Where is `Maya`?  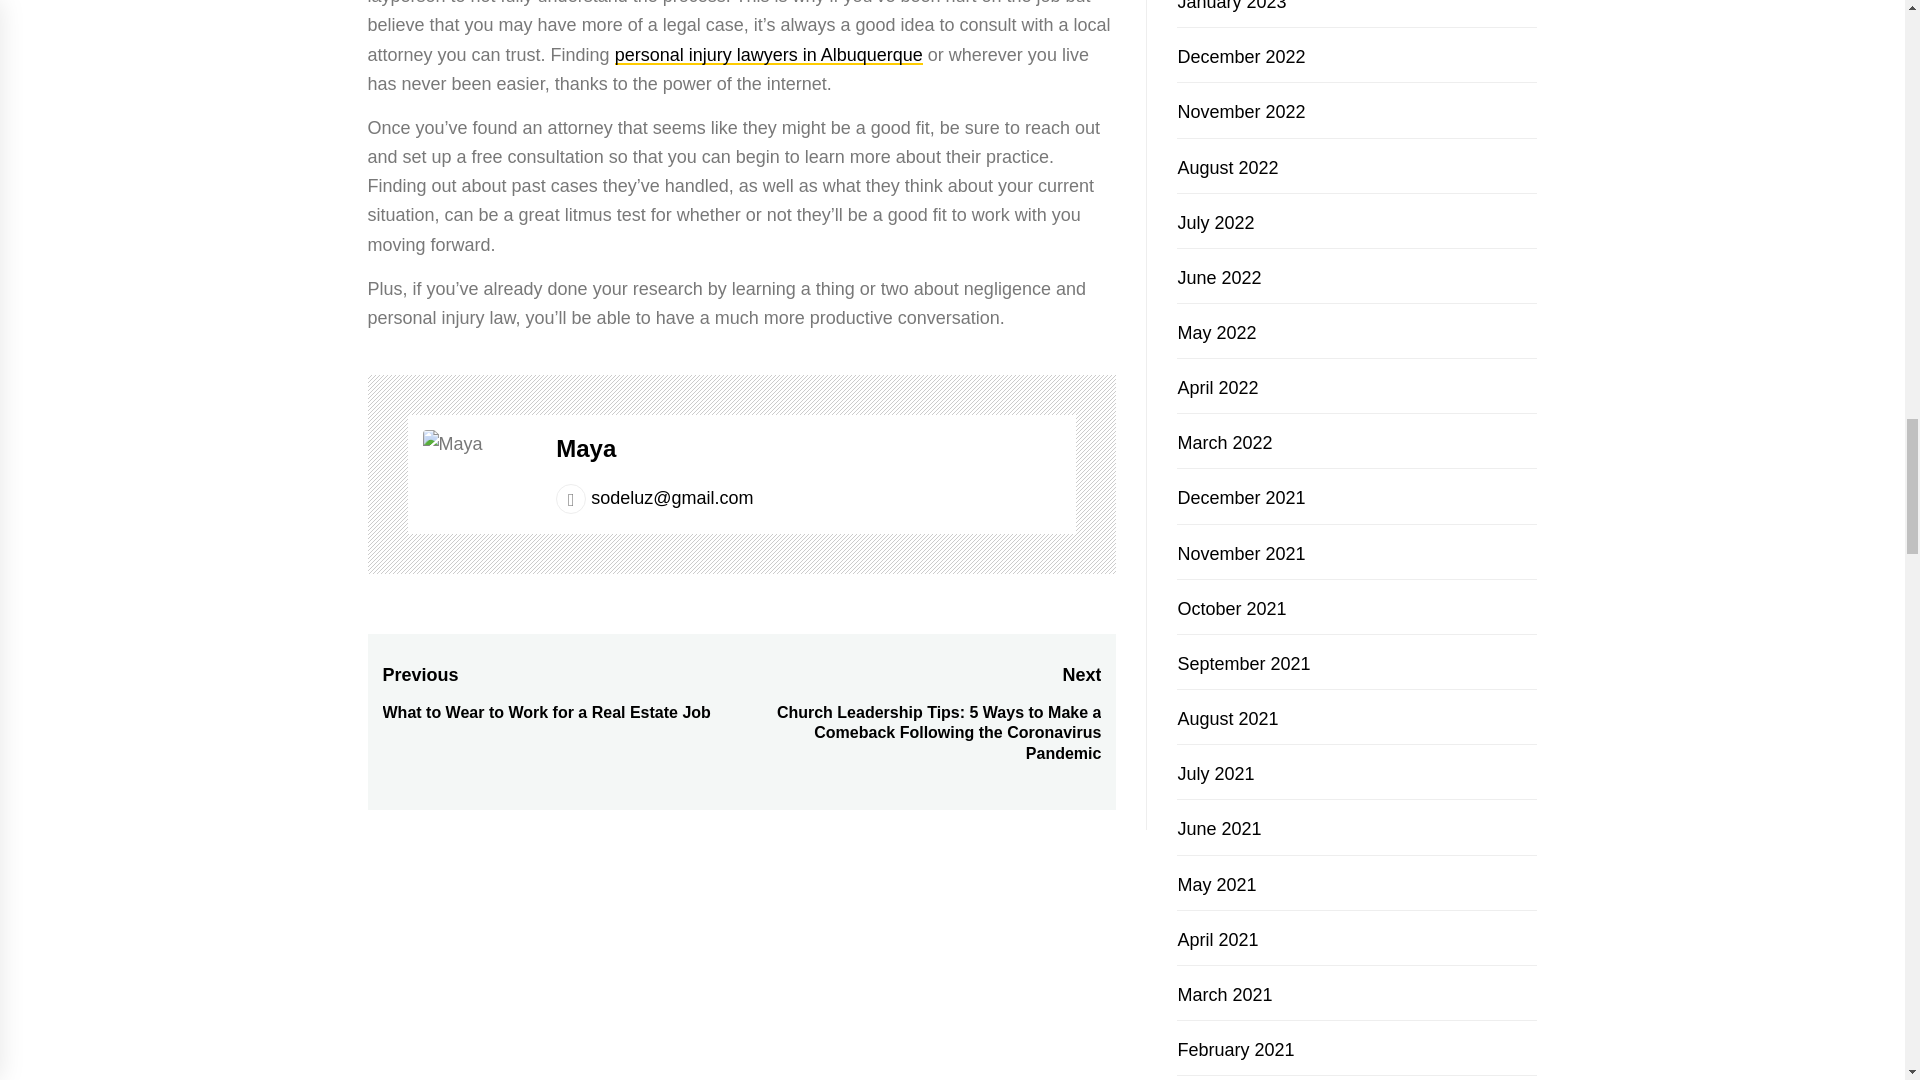 Maya is located at coordinates (586, 448).